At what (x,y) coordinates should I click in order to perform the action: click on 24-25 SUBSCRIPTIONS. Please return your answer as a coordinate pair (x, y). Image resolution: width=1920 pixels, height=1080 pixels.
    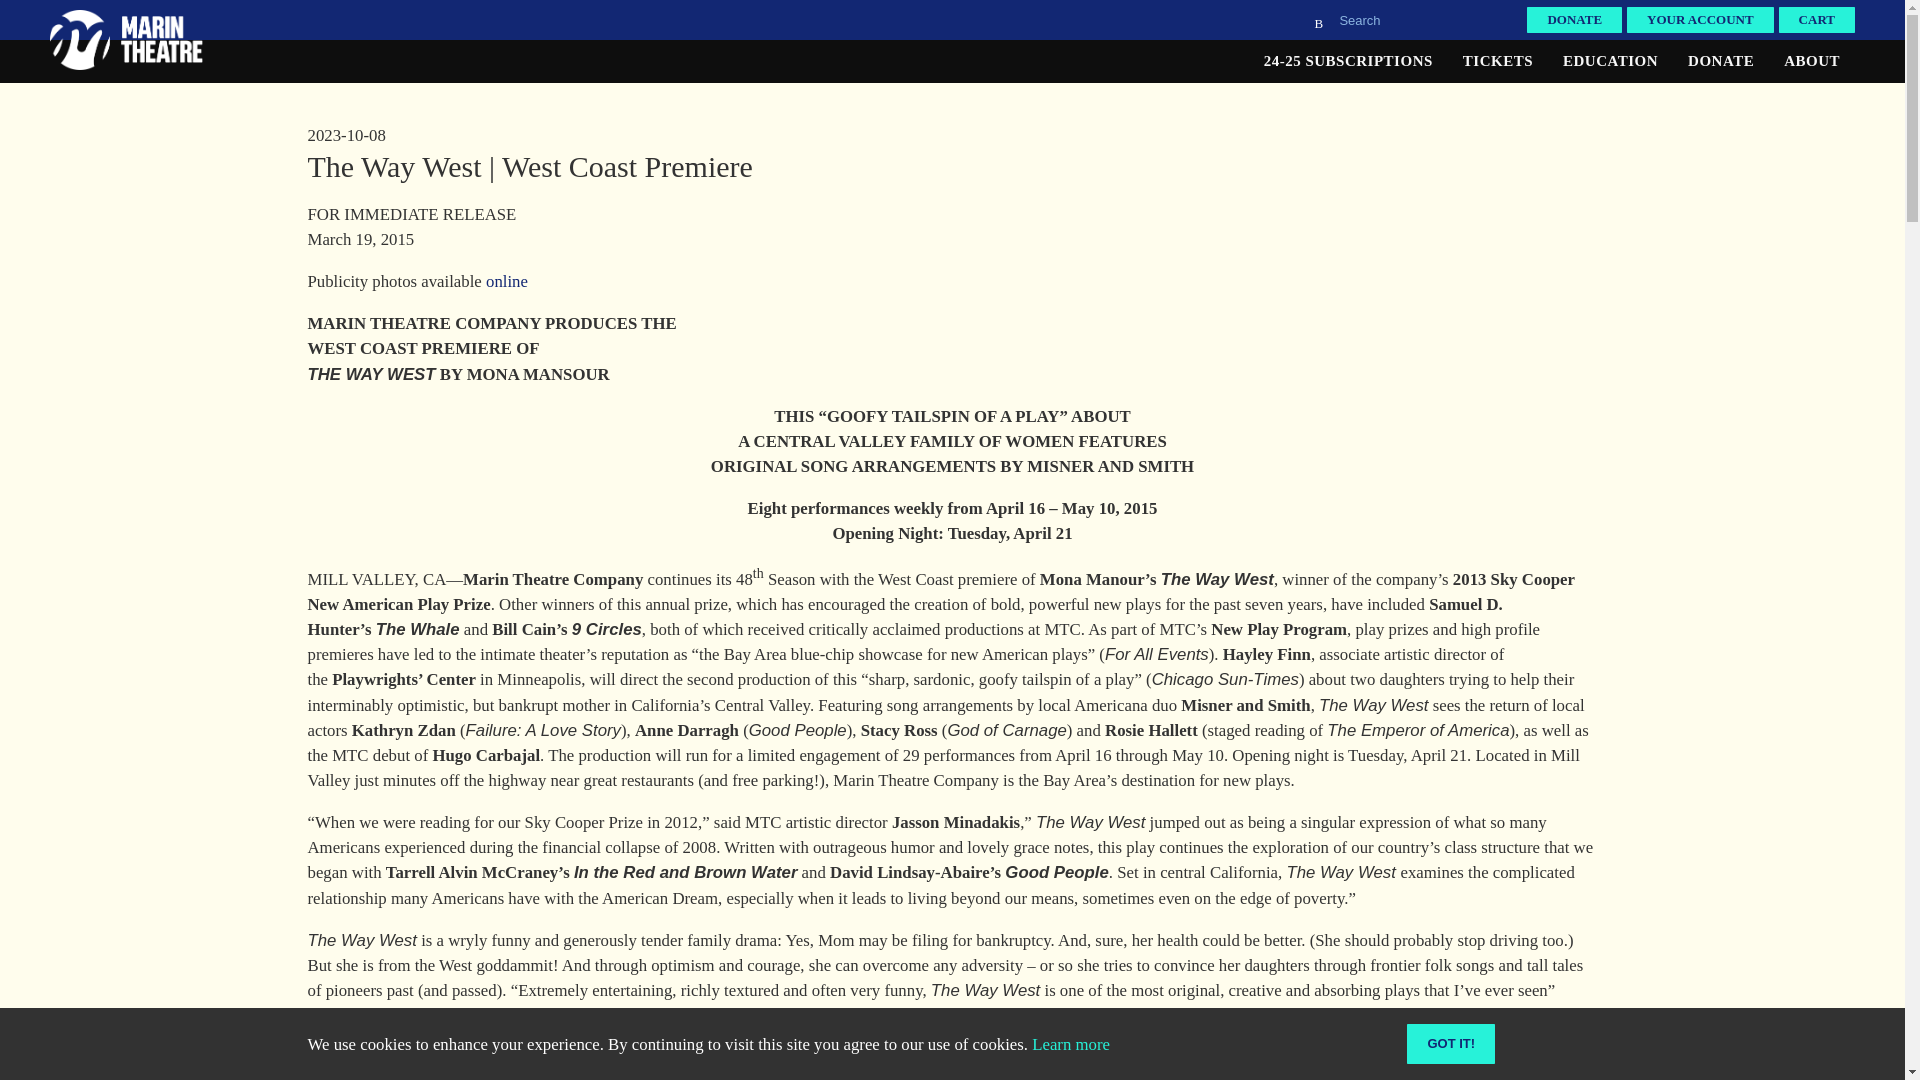
    Looking at the image, I should click on (1348, 61).